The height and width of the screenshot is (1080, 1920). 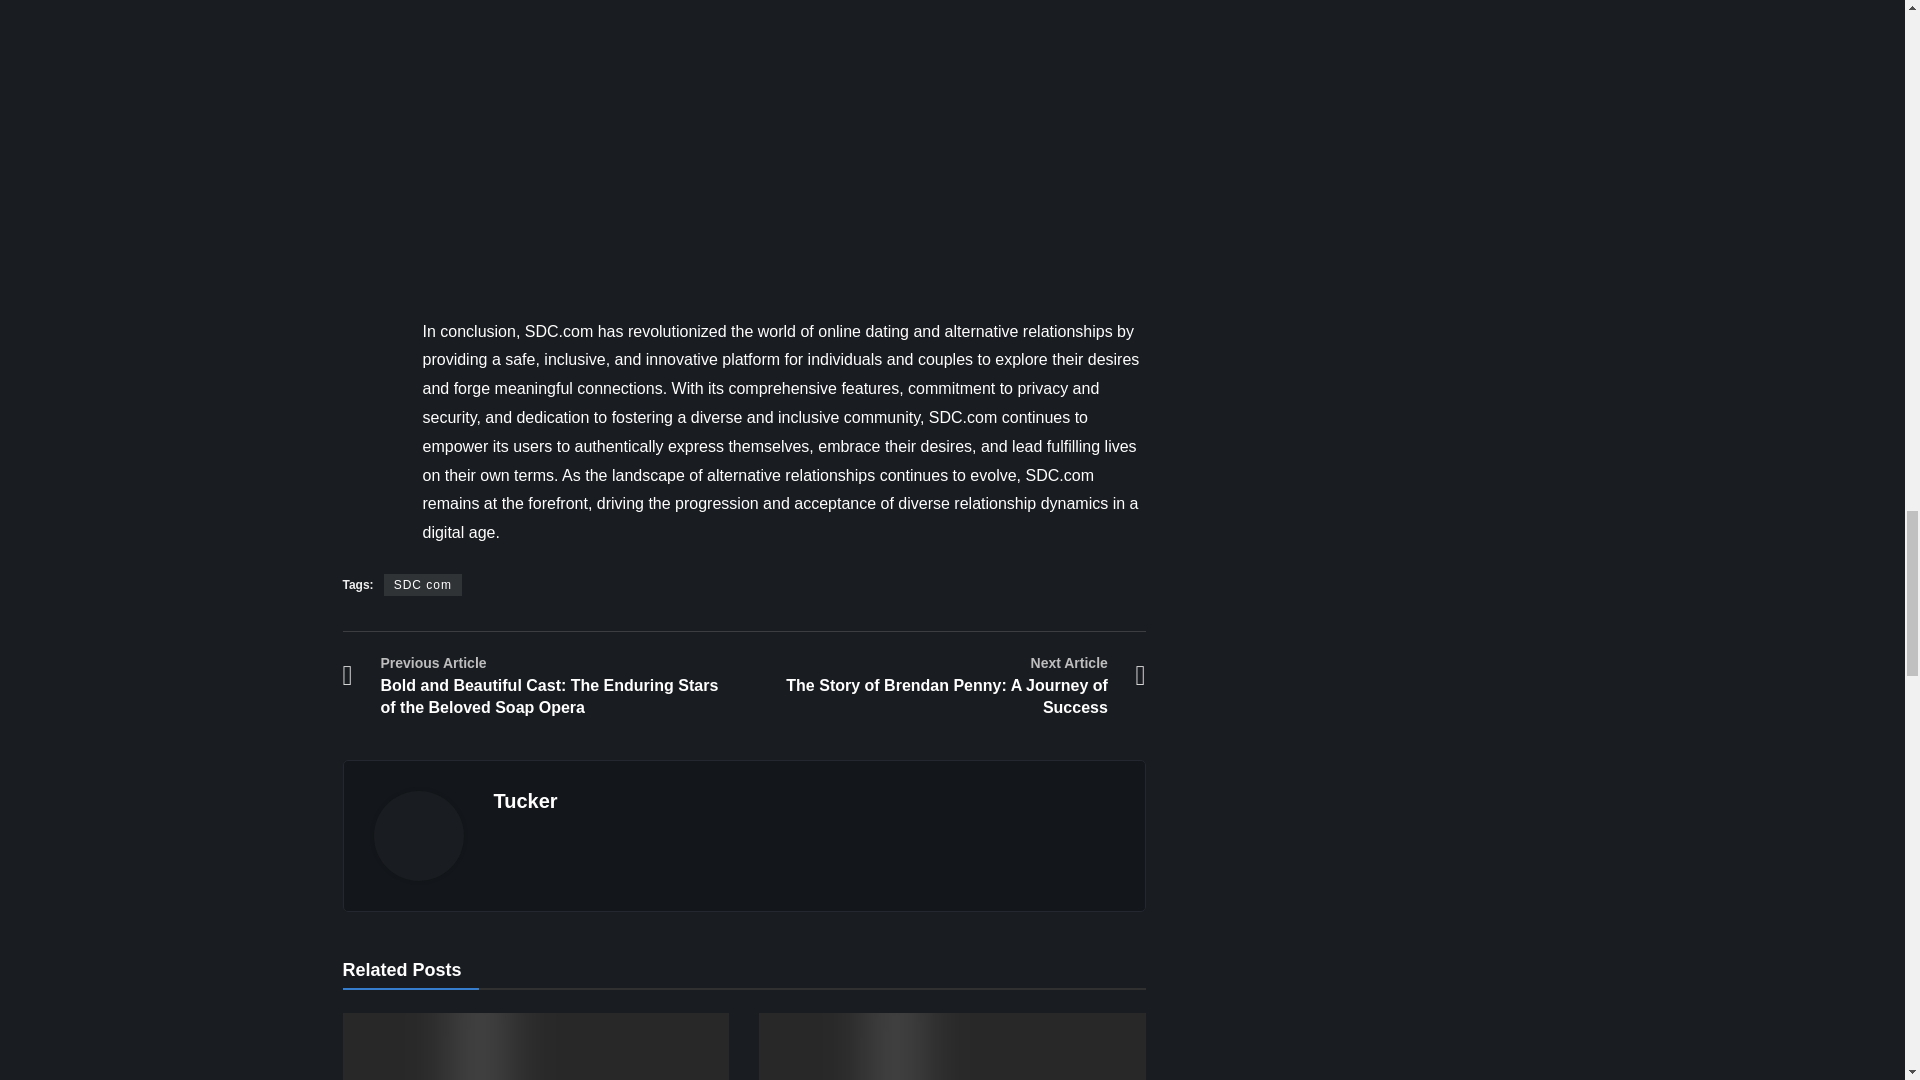 What do you see at coordinates (526, 800) in the screenshot?
I see `Tucker` at bounding box center [526, 800].